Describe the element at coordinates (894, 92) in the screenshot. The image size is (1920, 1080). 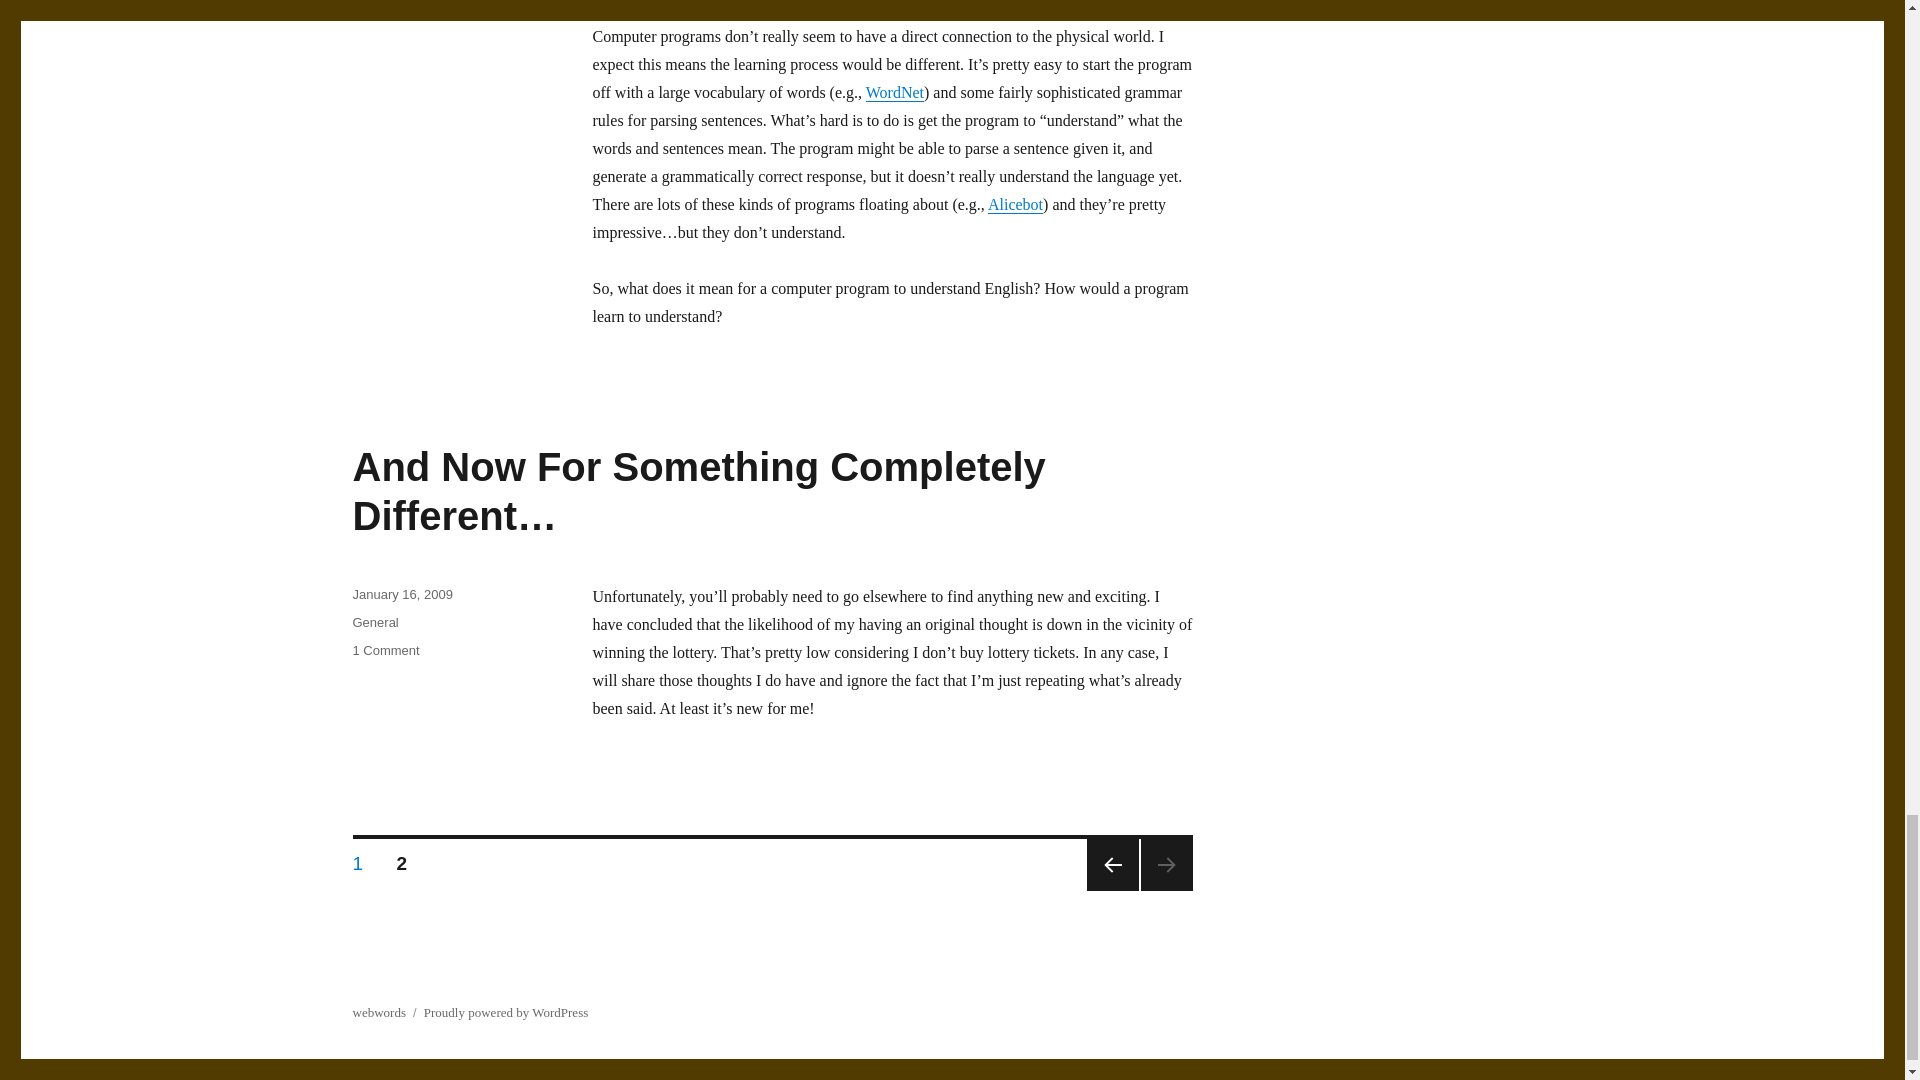
I see `WordNet` at that location.